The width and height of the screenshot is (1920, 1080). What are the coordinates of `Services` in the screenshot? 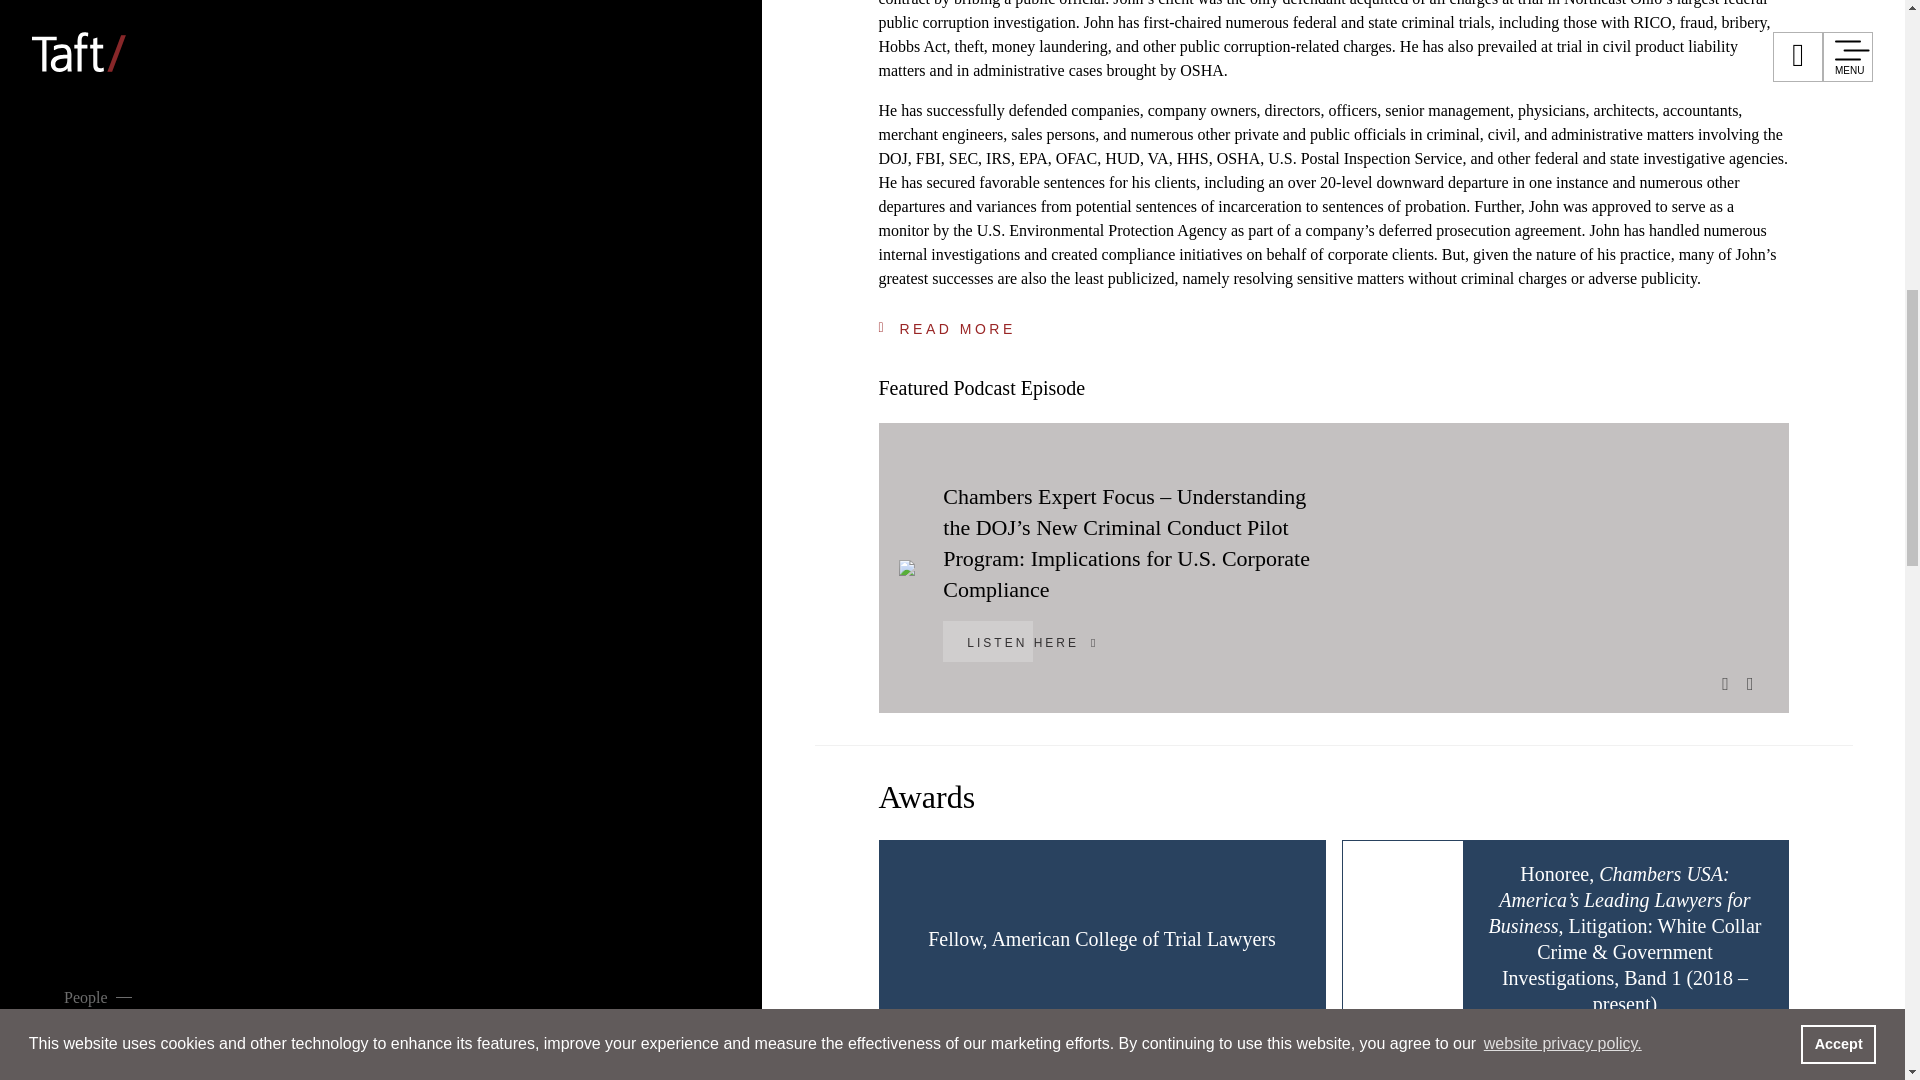 It's located at (190, 350).